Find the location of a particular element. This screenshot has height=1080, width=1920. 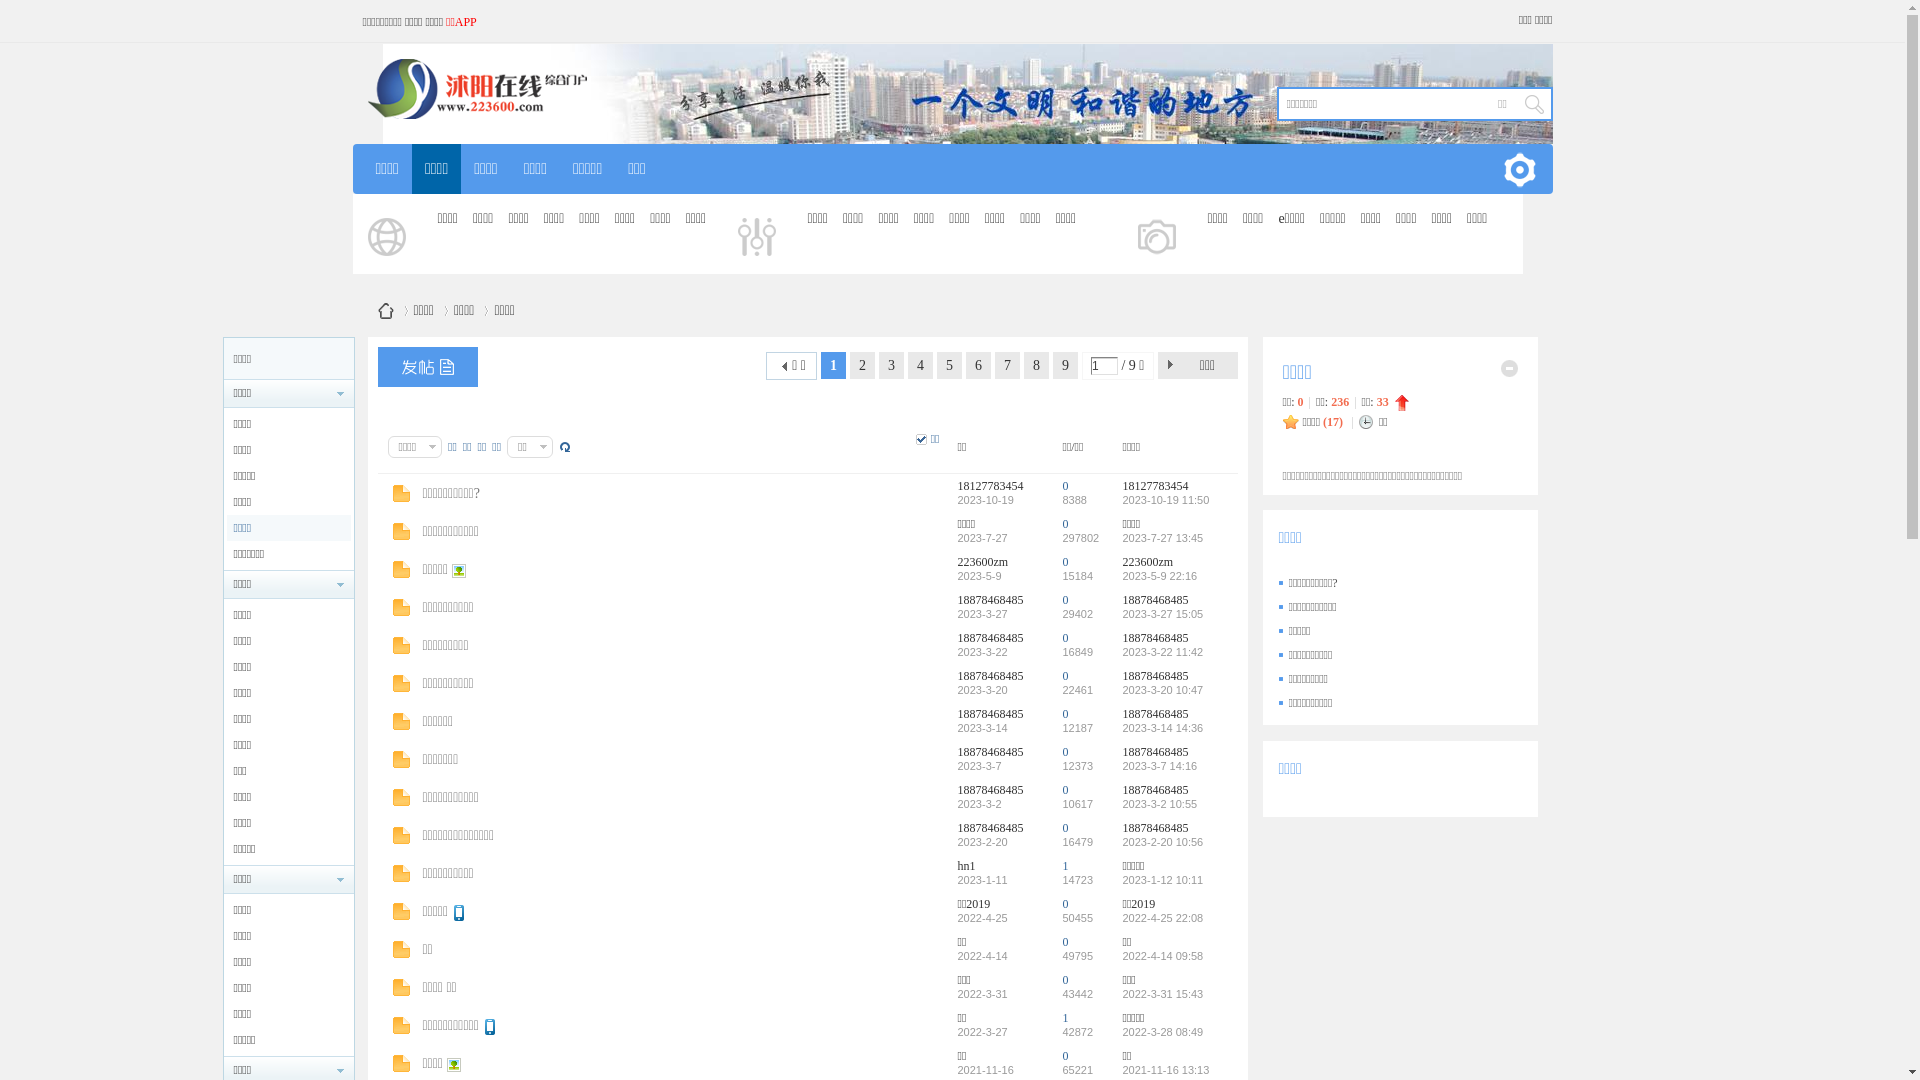

0 is located at coordinates (1065, 714).